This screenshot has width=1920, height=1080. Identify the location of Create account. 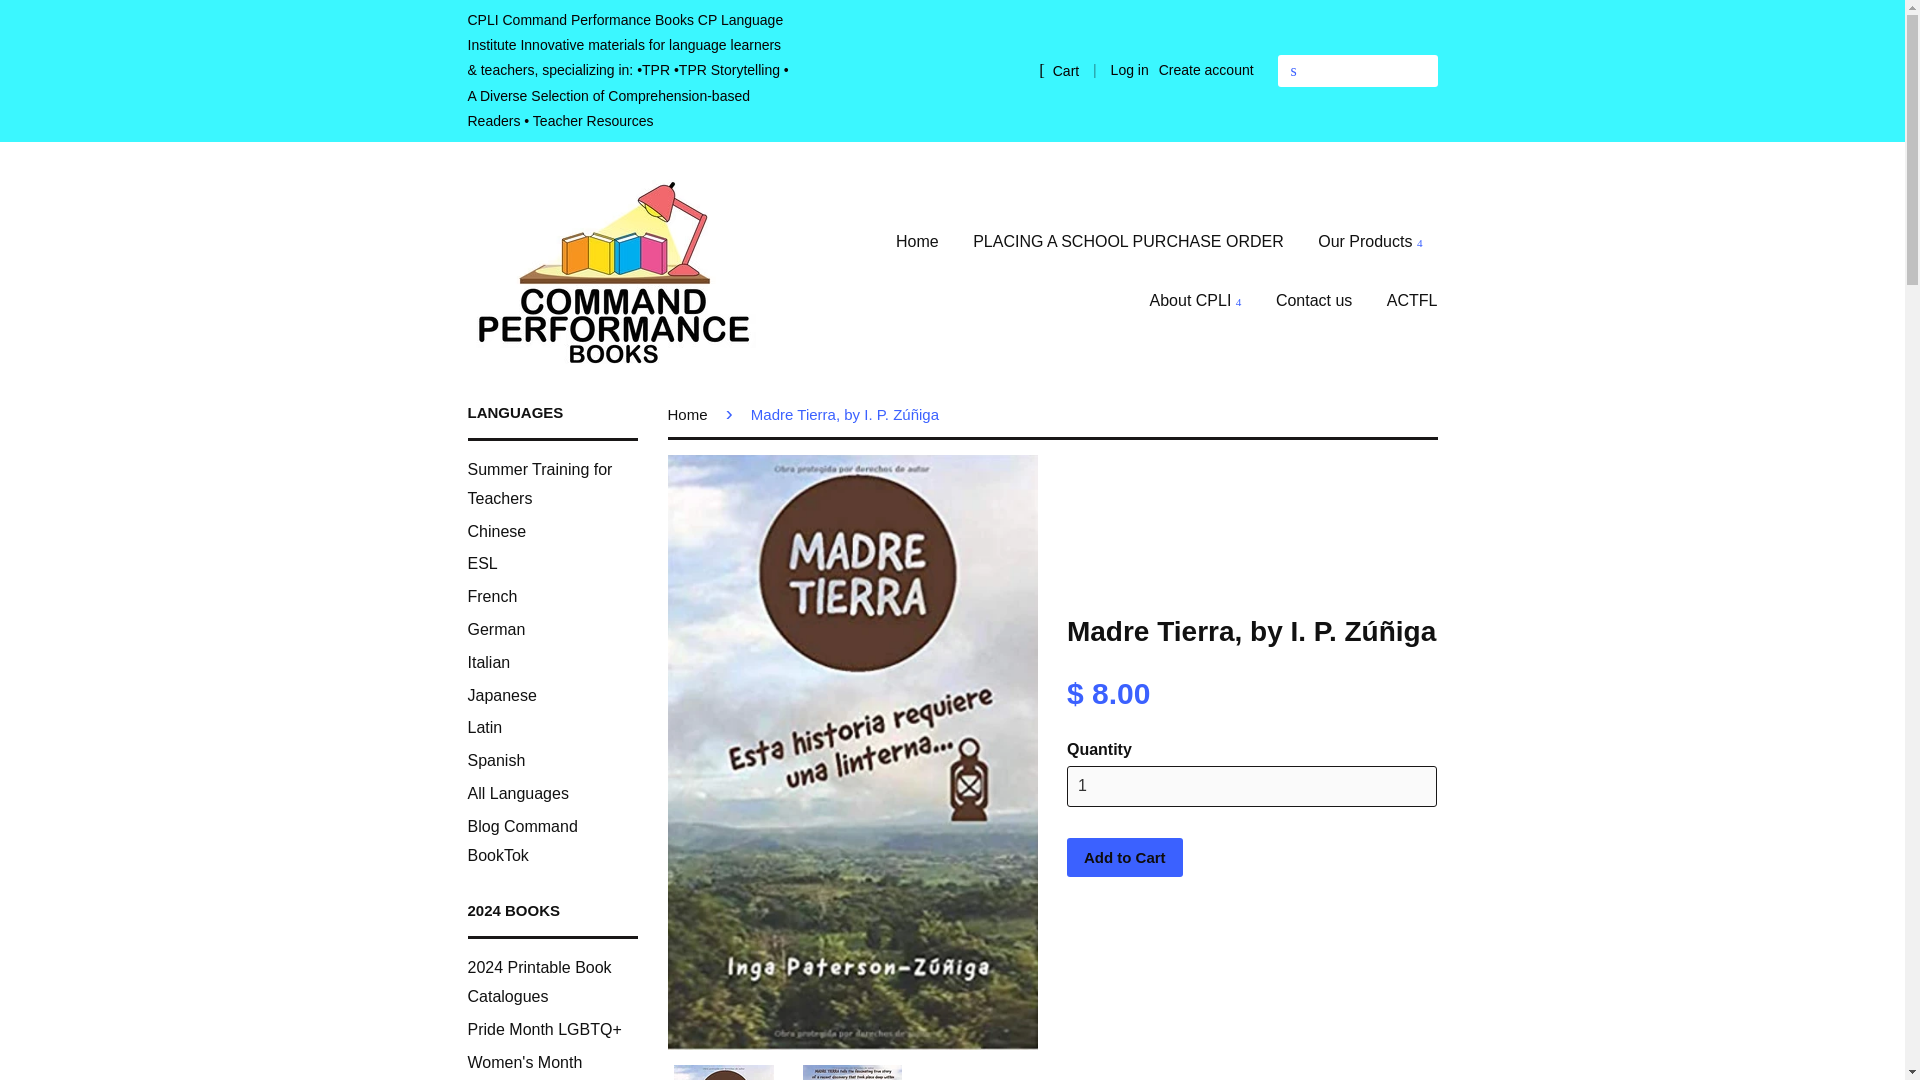
(1206, 69).